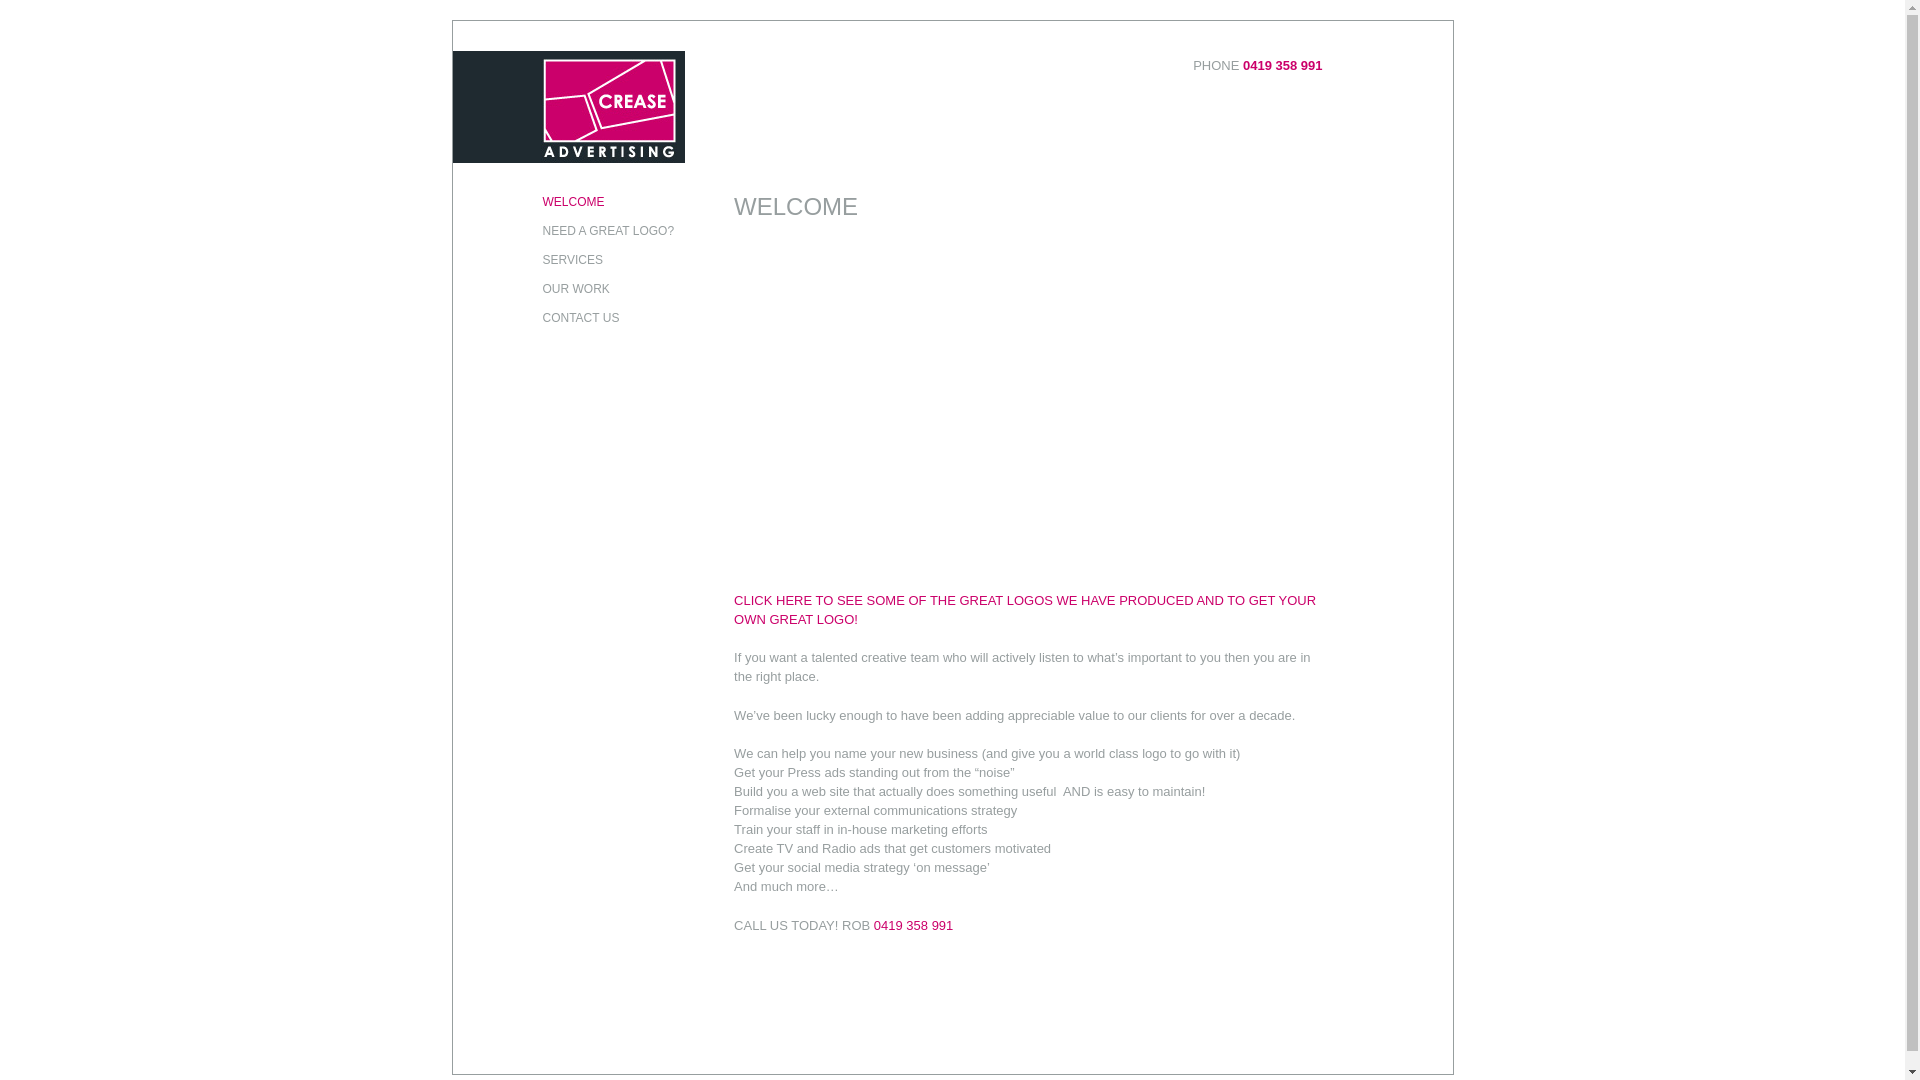 This screenshot has width=1920, height=1080. I want to click on 0419 358 991, so click(914, 926).